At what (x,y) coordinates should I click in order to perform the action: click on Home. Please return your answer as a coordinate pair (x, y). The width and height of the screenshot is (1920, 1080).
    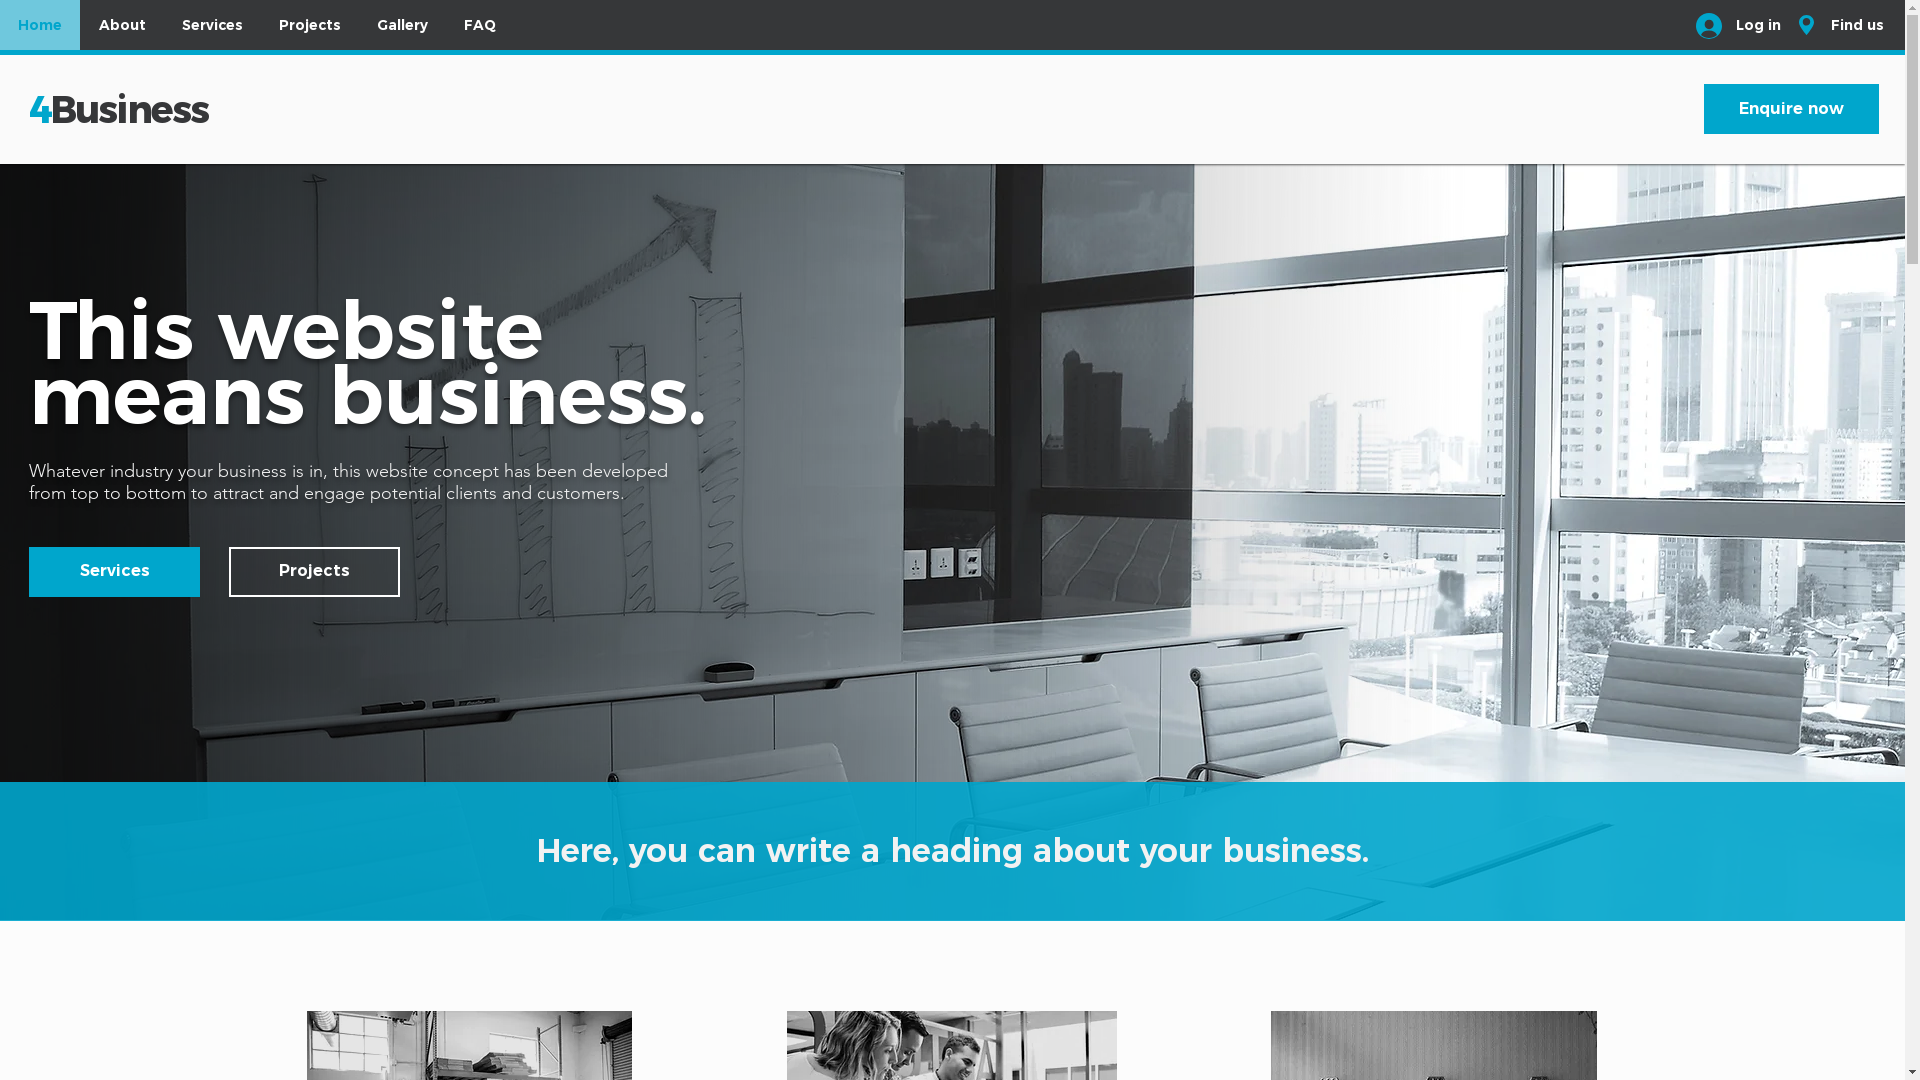
    Looking at the image, I should click on (40, 25).